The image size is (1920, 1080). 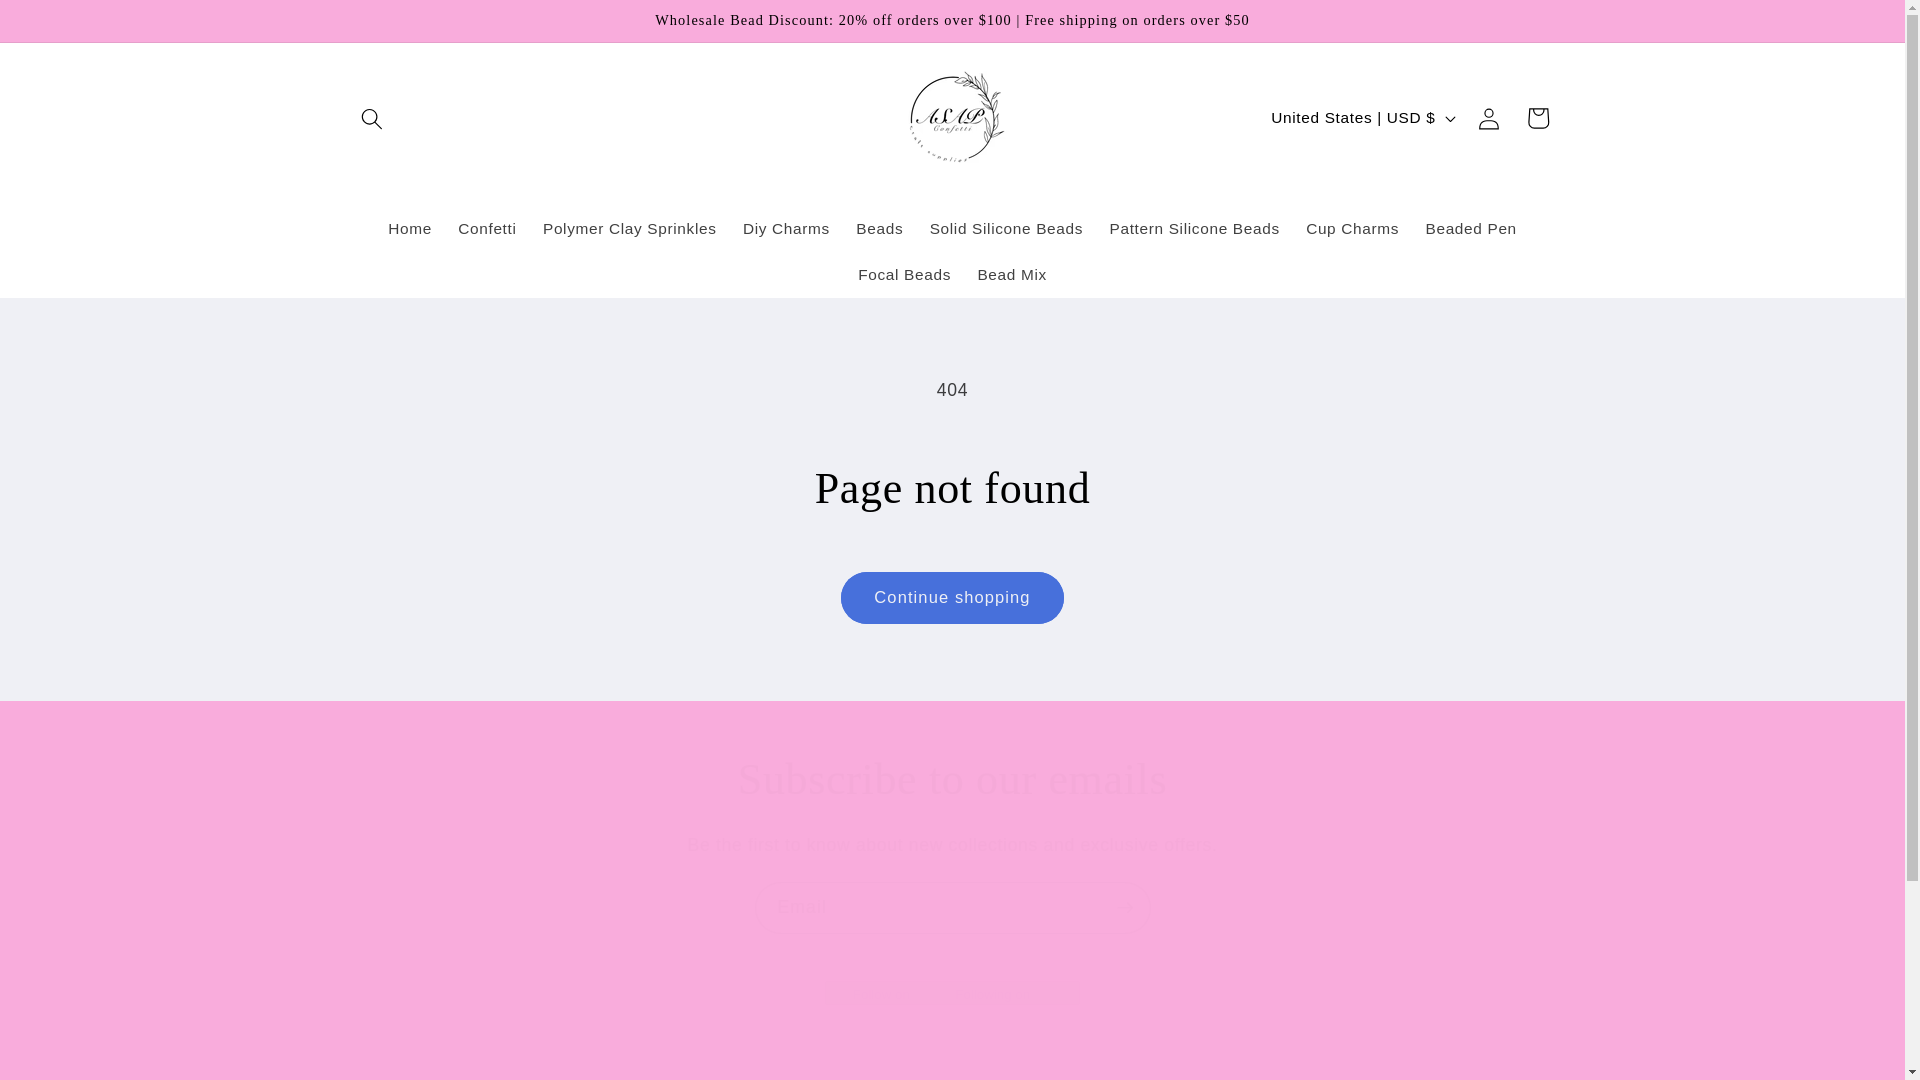 What do you see at coordinates (1488, 117) in the screenshot?
I see `Log in` at bounding box center [1488, 117].